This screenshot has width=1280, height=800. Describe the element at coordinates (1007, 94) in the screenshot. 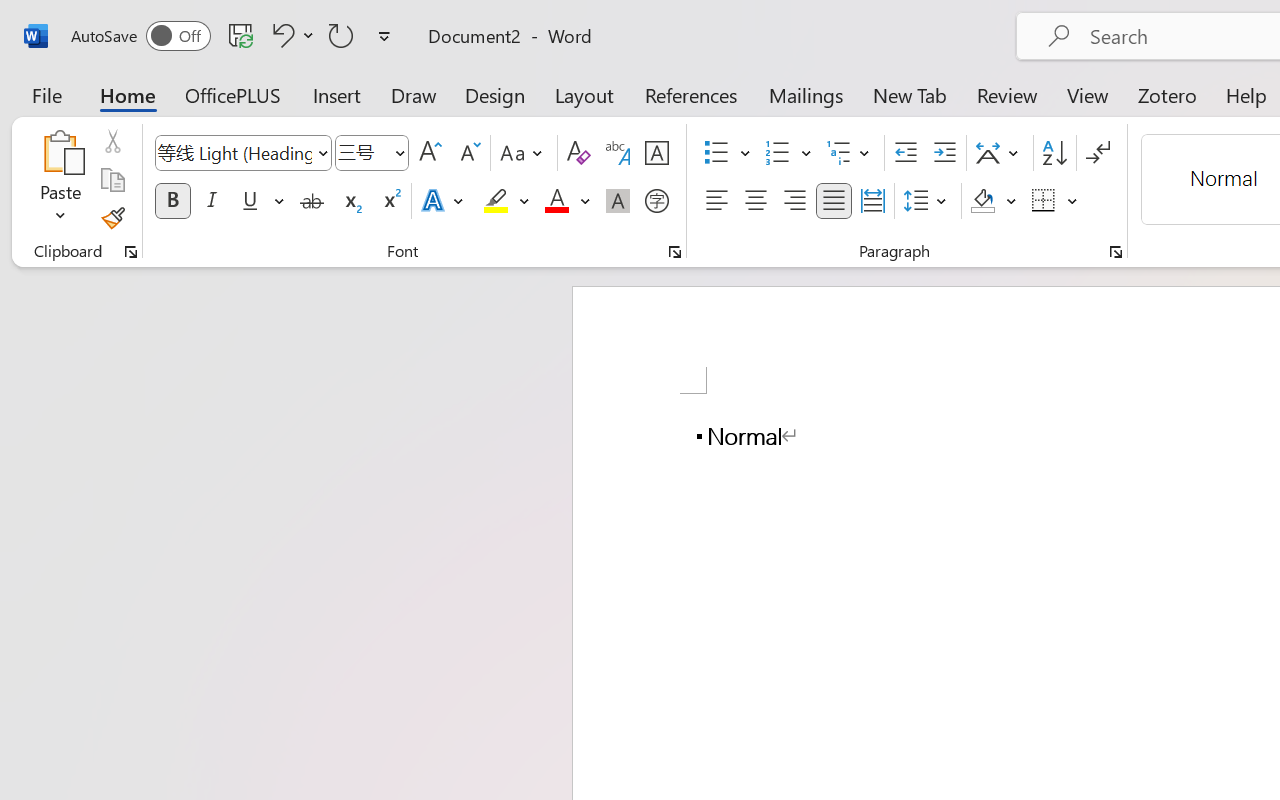

I see `Review` at that location.